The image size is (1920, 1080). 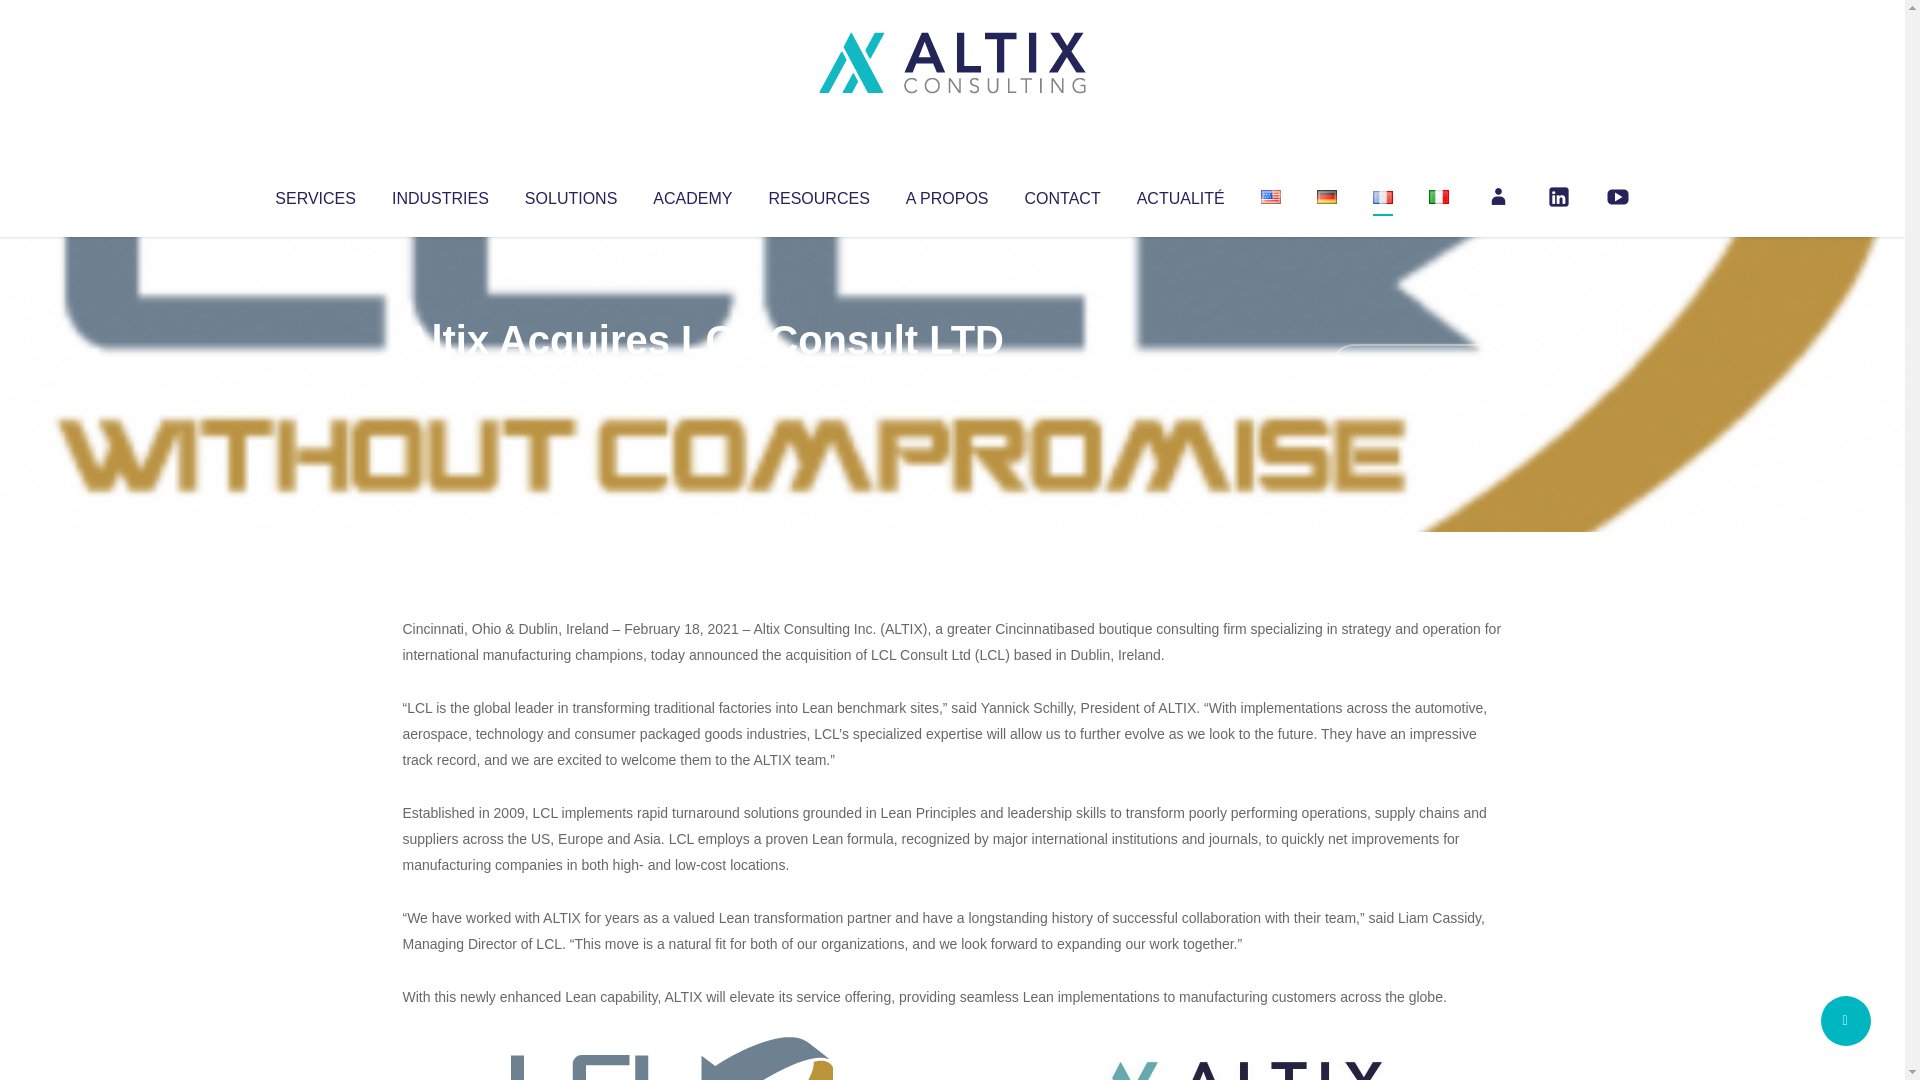 I want to click on Altix, so click(x=440, y=380).